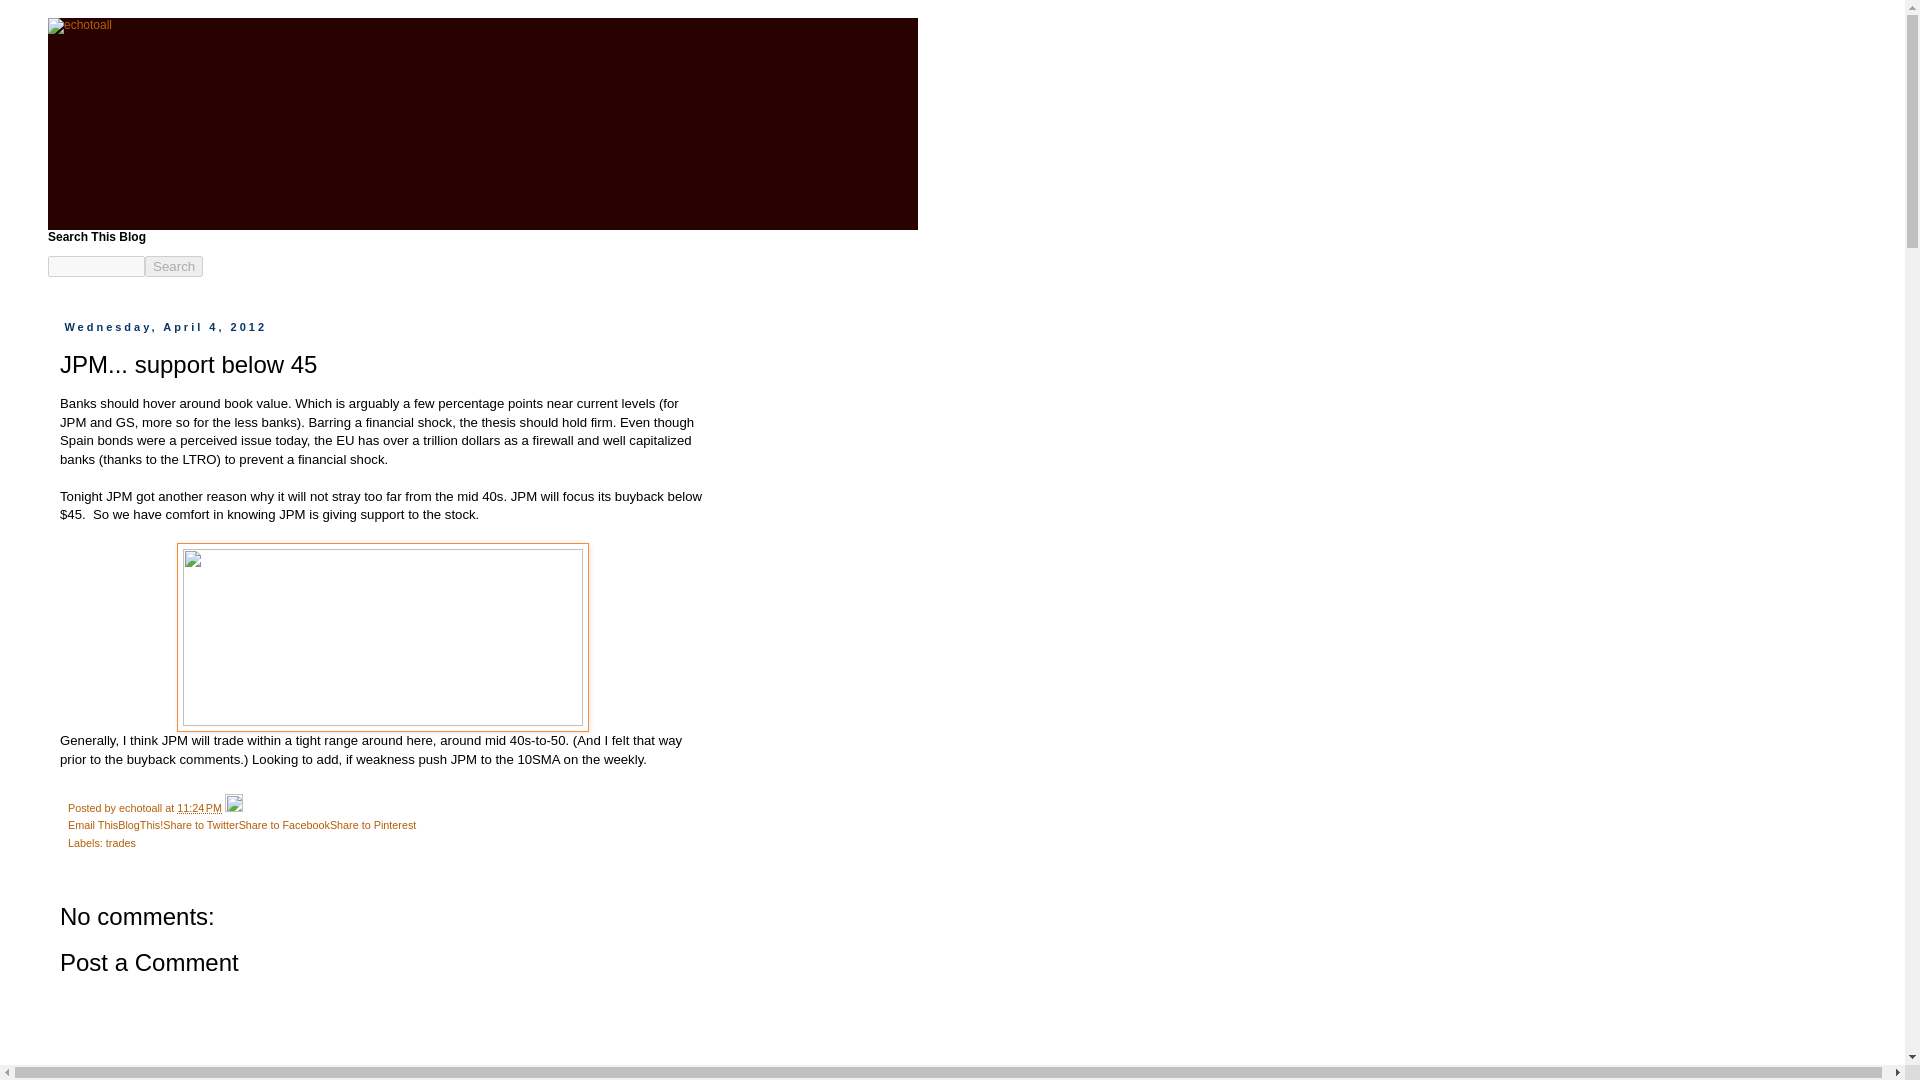 The width and height of the screenshot is (1920, 1080). What do you see at coordinates (174, 266) in the screenshot?
I see `Search` at bounding box center [174, 266].